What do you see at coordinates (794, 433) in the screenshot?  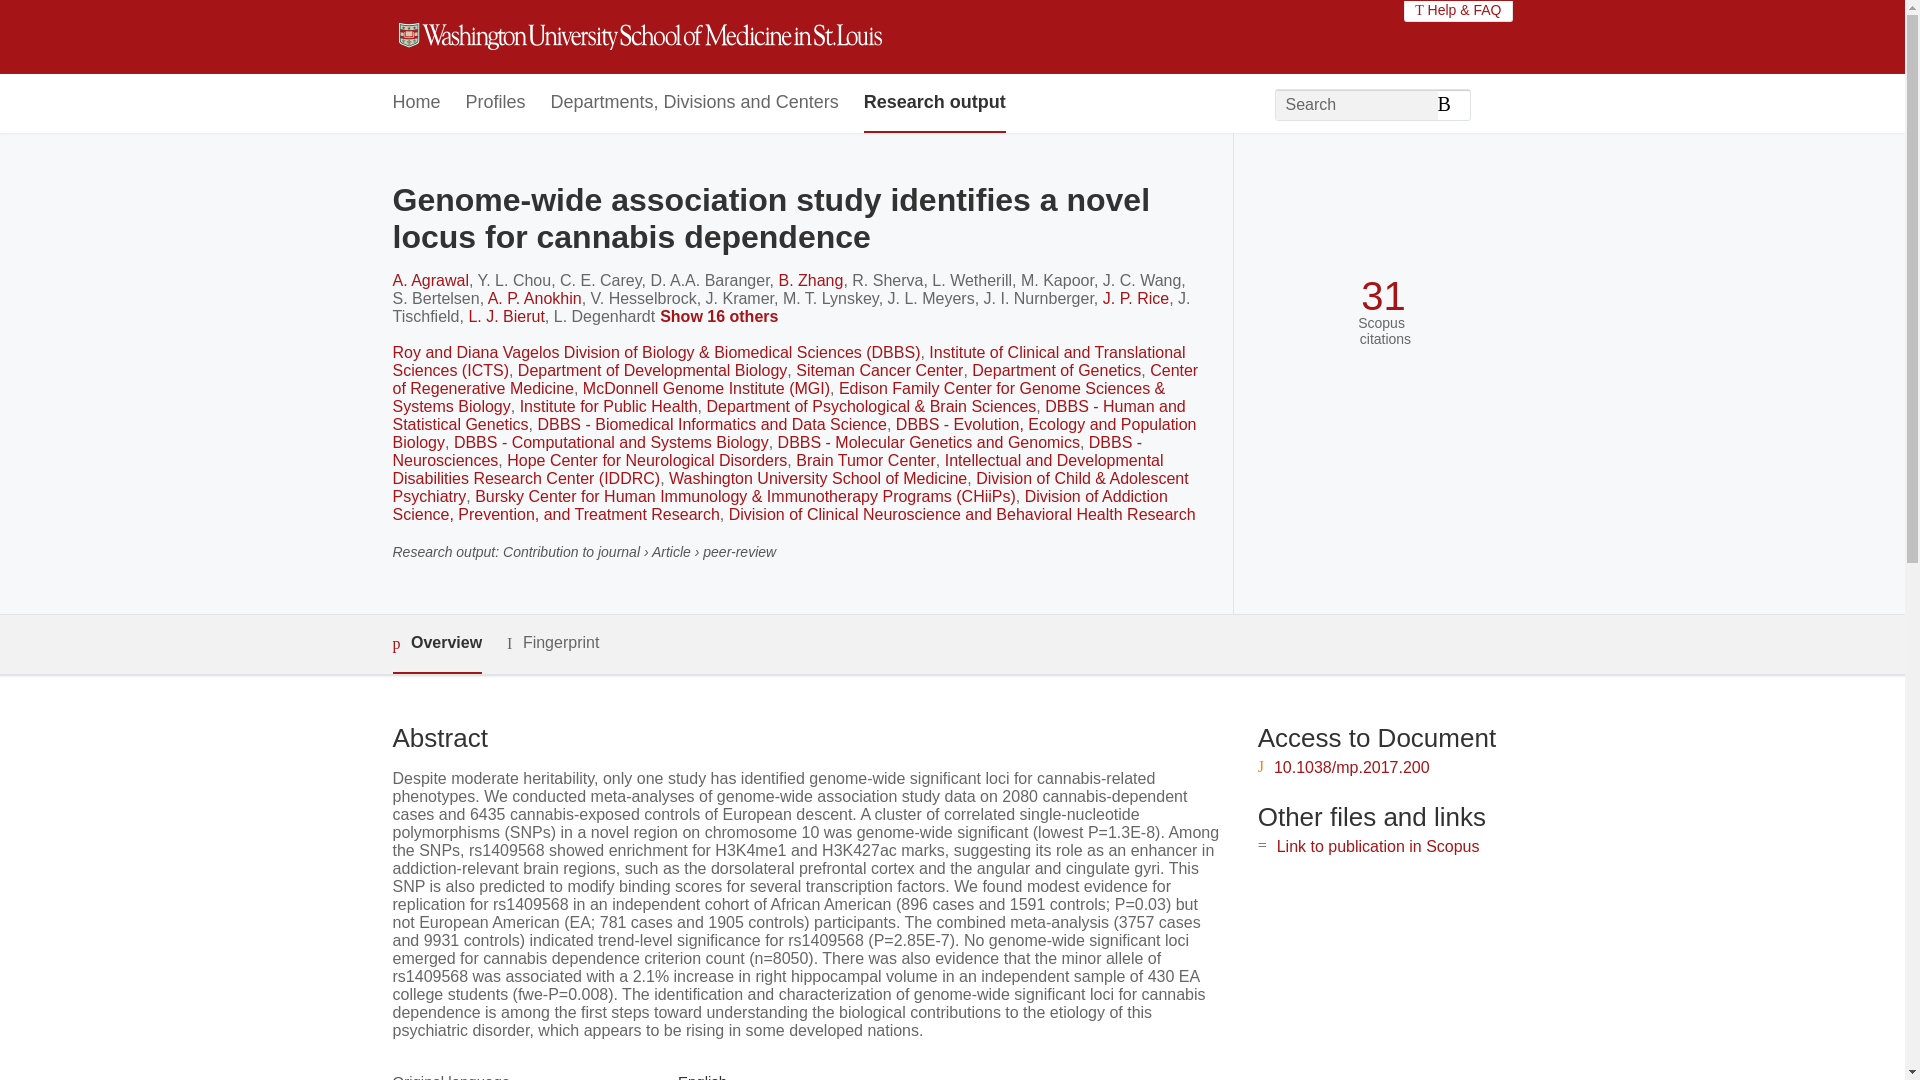 I see `DBBS - Evolution, Ecology and Population Biology` at bounding box center [794, 433].